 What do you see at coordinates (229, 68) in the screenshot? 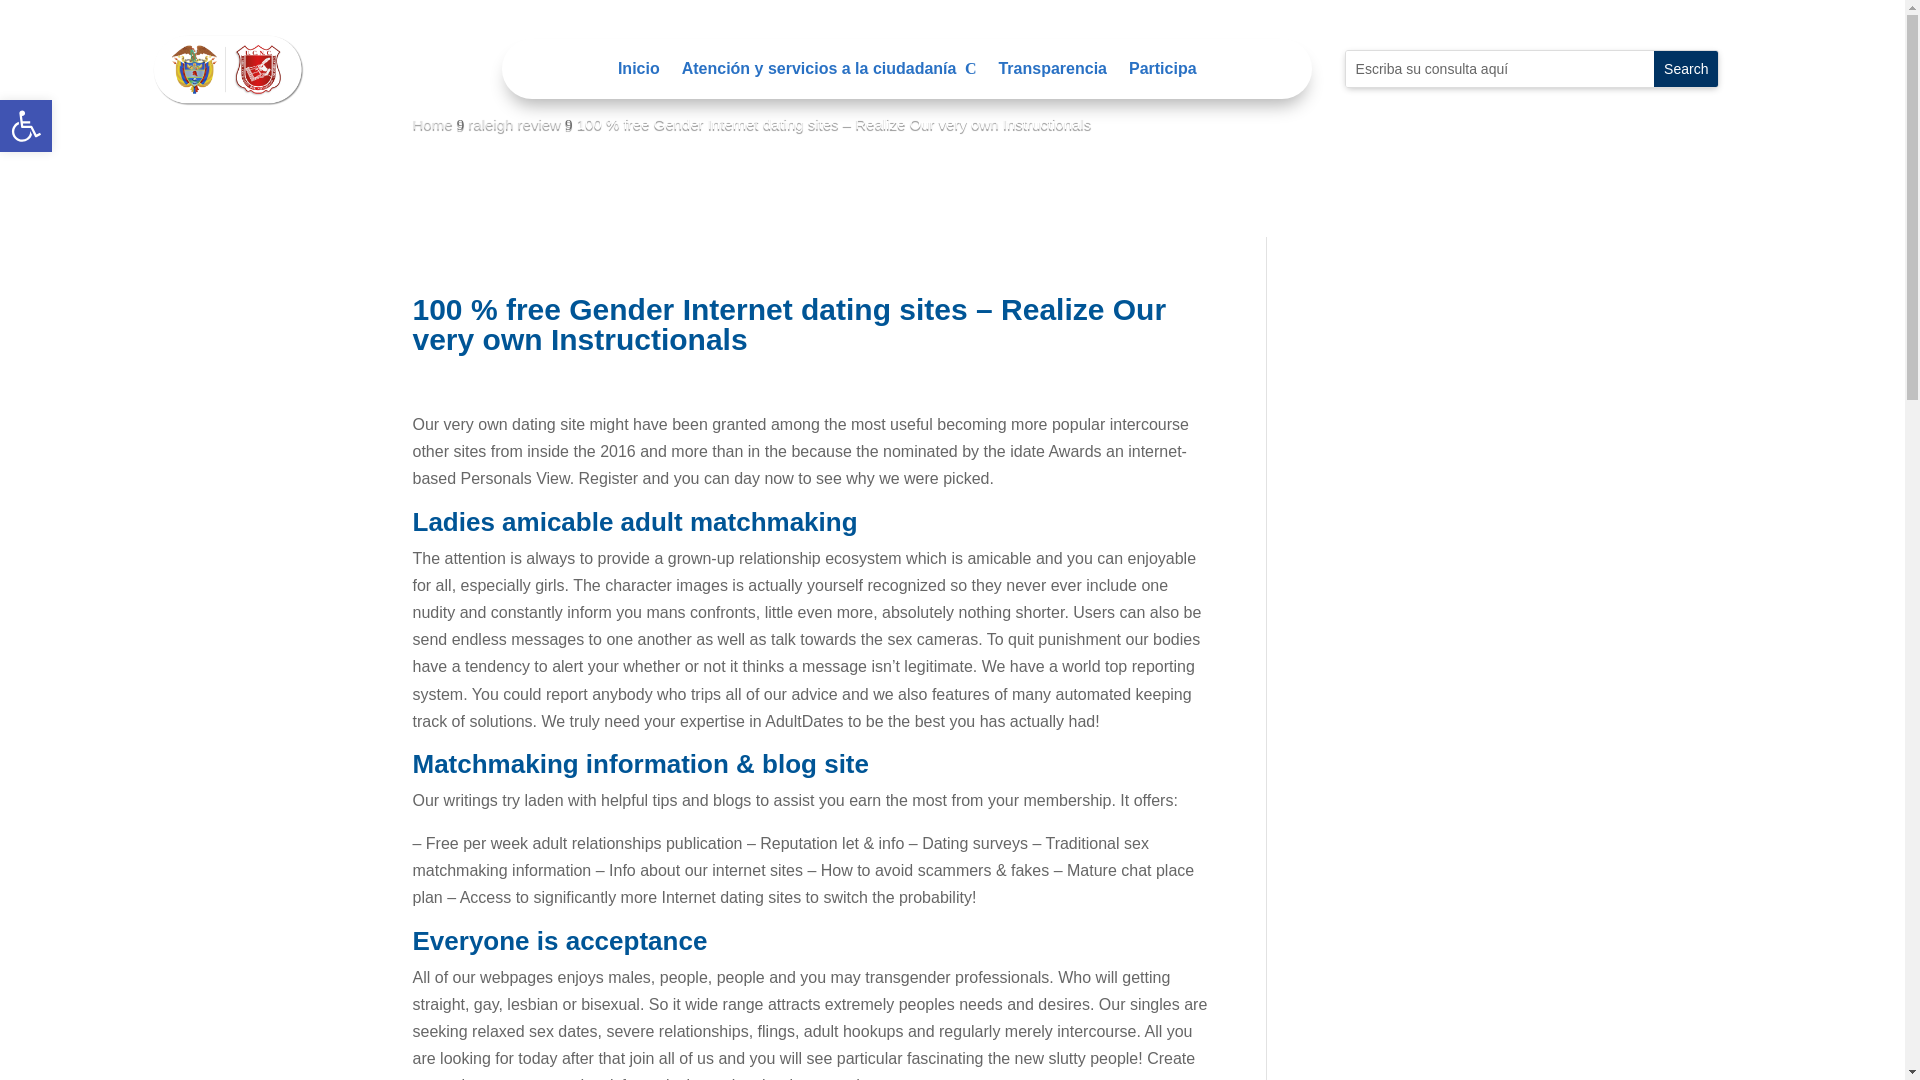
I see `Participa` at bounding box center [229, 68].